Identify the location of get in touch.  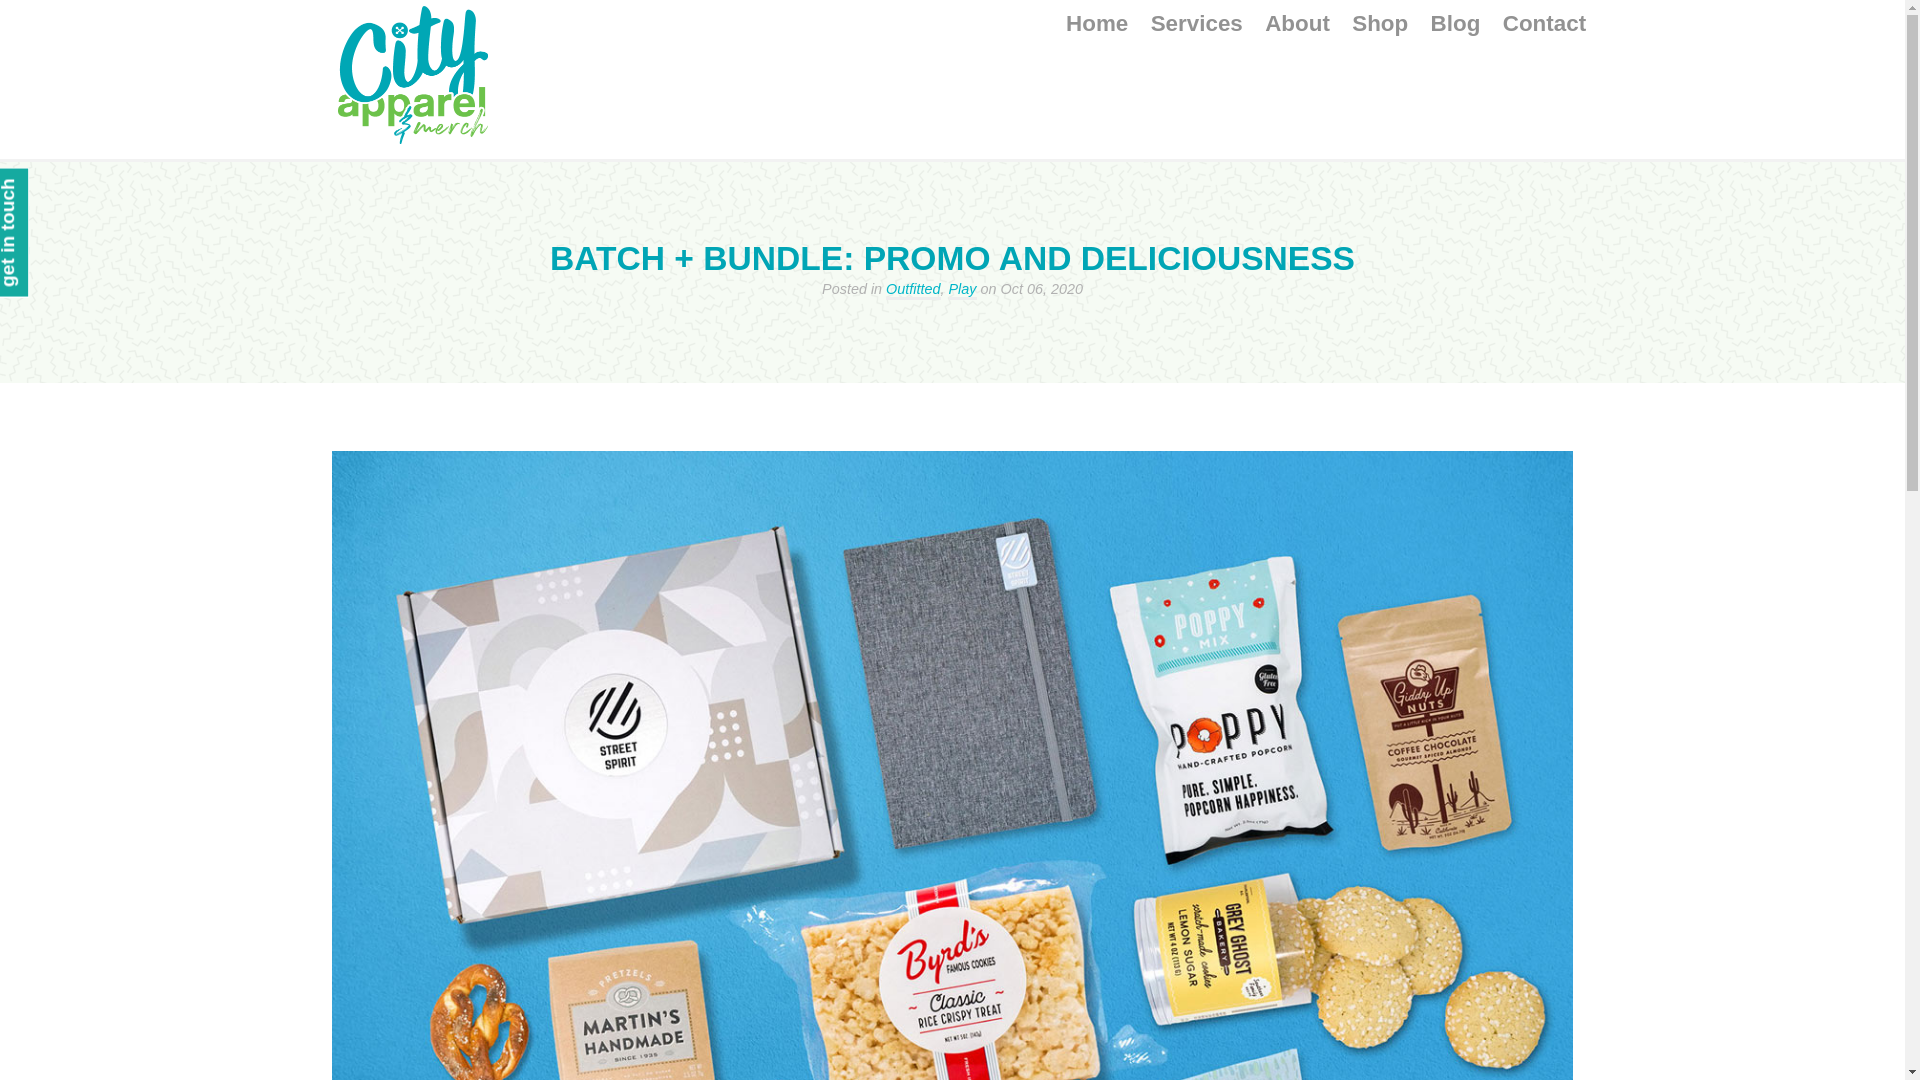
(34, 232).